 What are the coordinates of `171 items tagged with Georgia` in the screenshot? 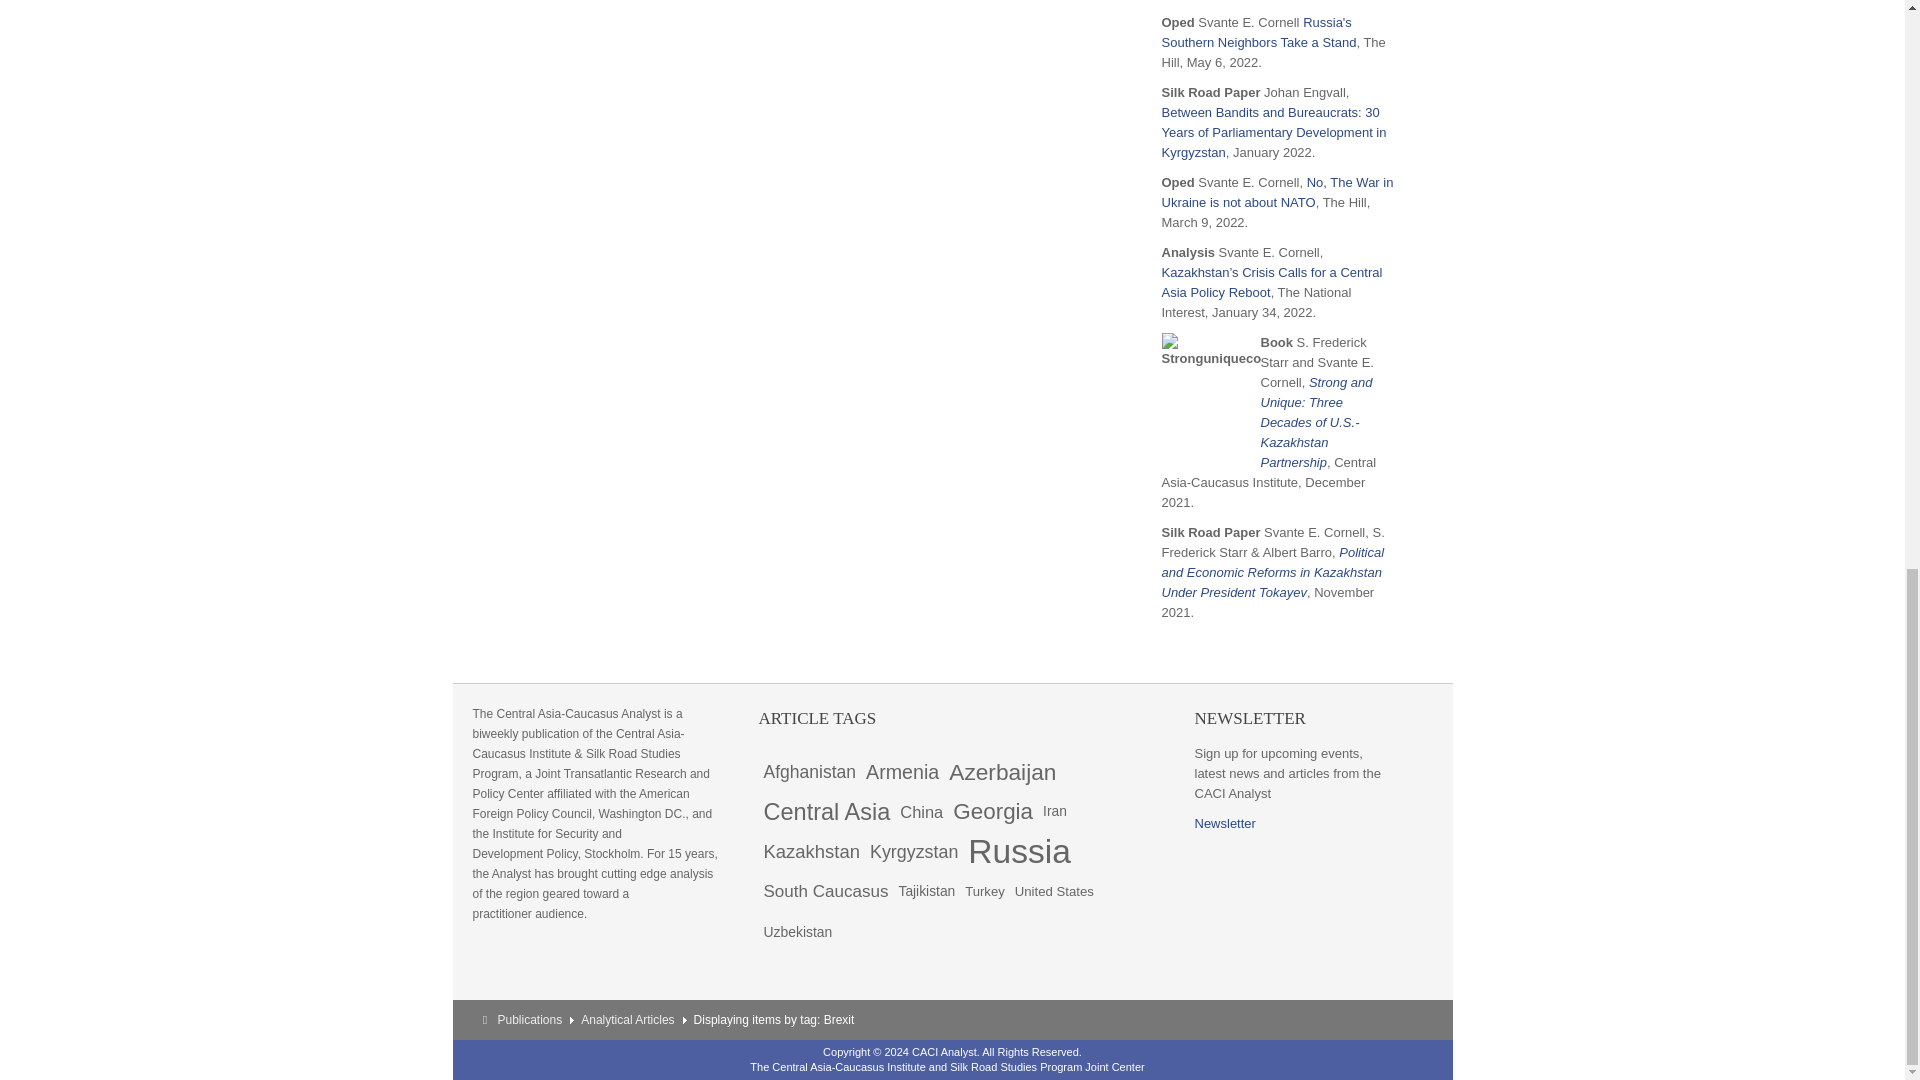 It's located at (993, 811).